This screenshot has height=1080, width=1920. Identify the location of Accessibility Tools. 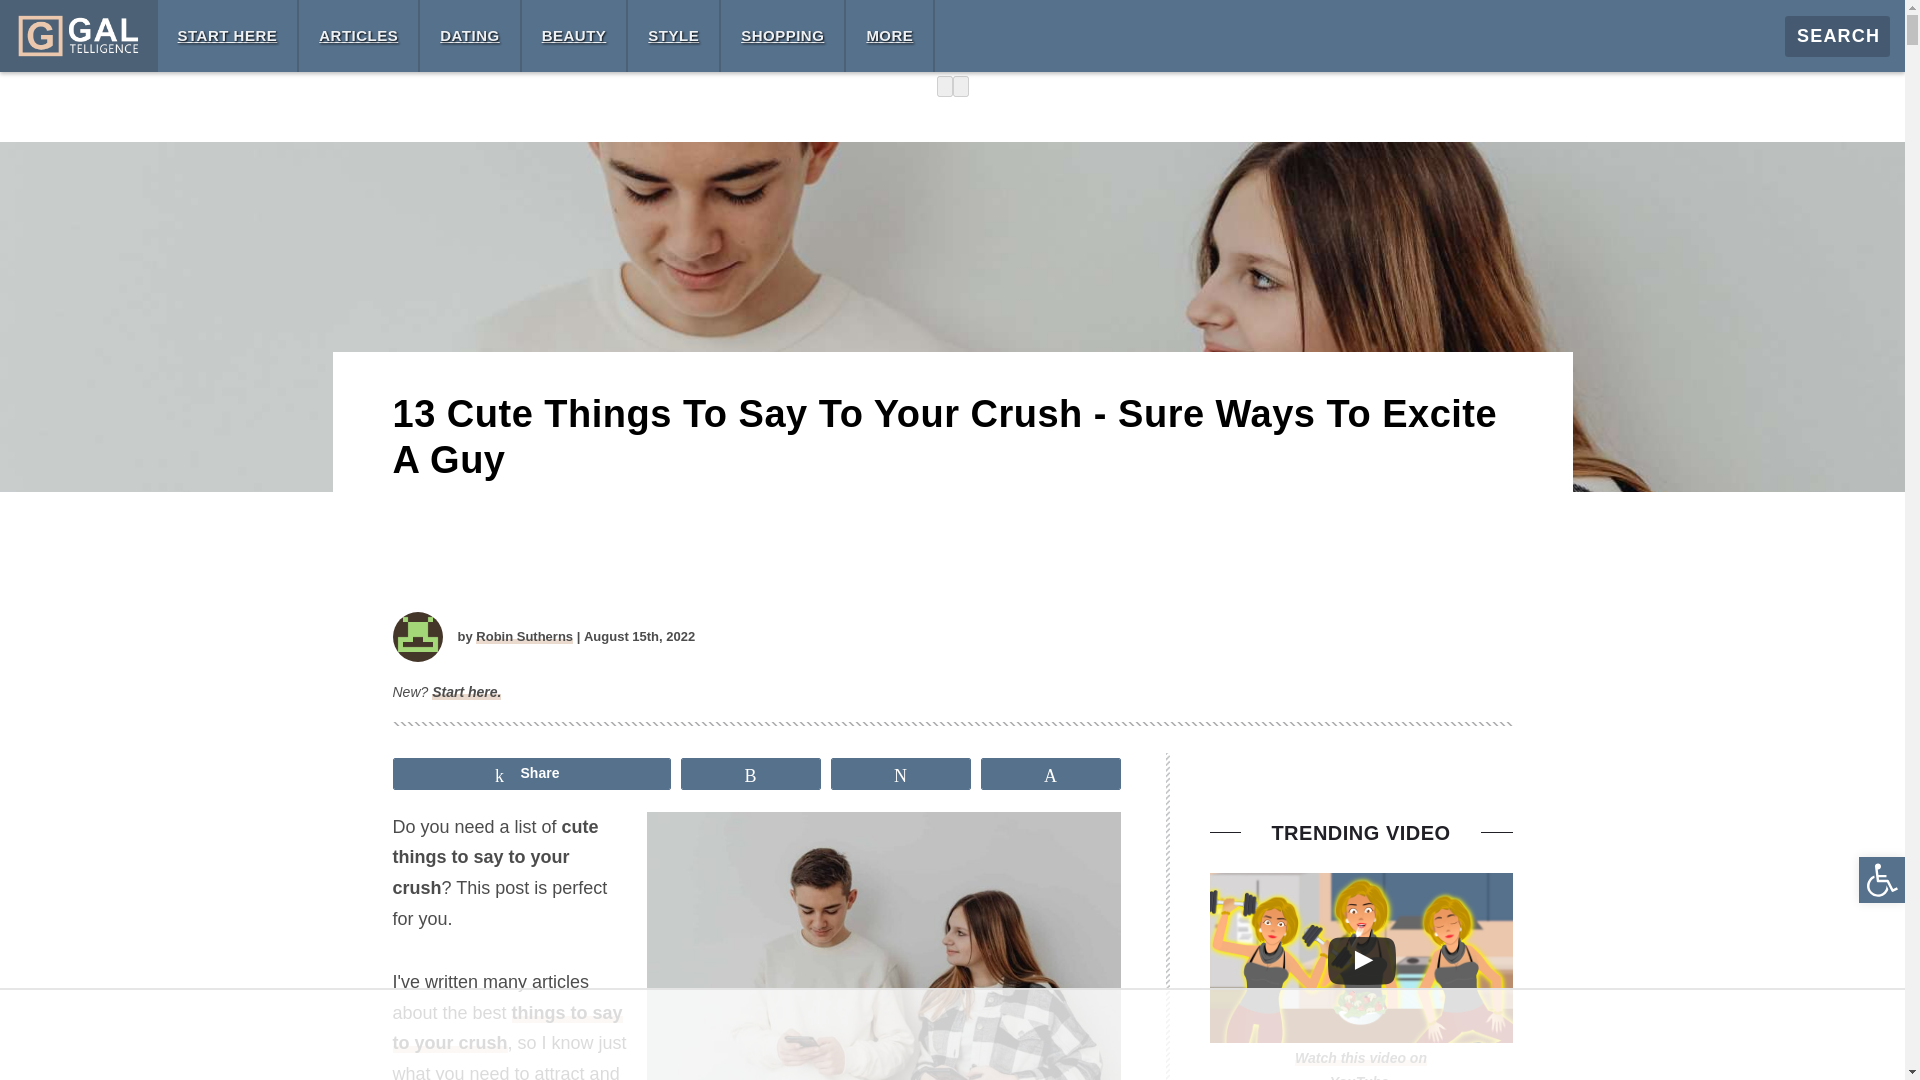
(1882, 879).